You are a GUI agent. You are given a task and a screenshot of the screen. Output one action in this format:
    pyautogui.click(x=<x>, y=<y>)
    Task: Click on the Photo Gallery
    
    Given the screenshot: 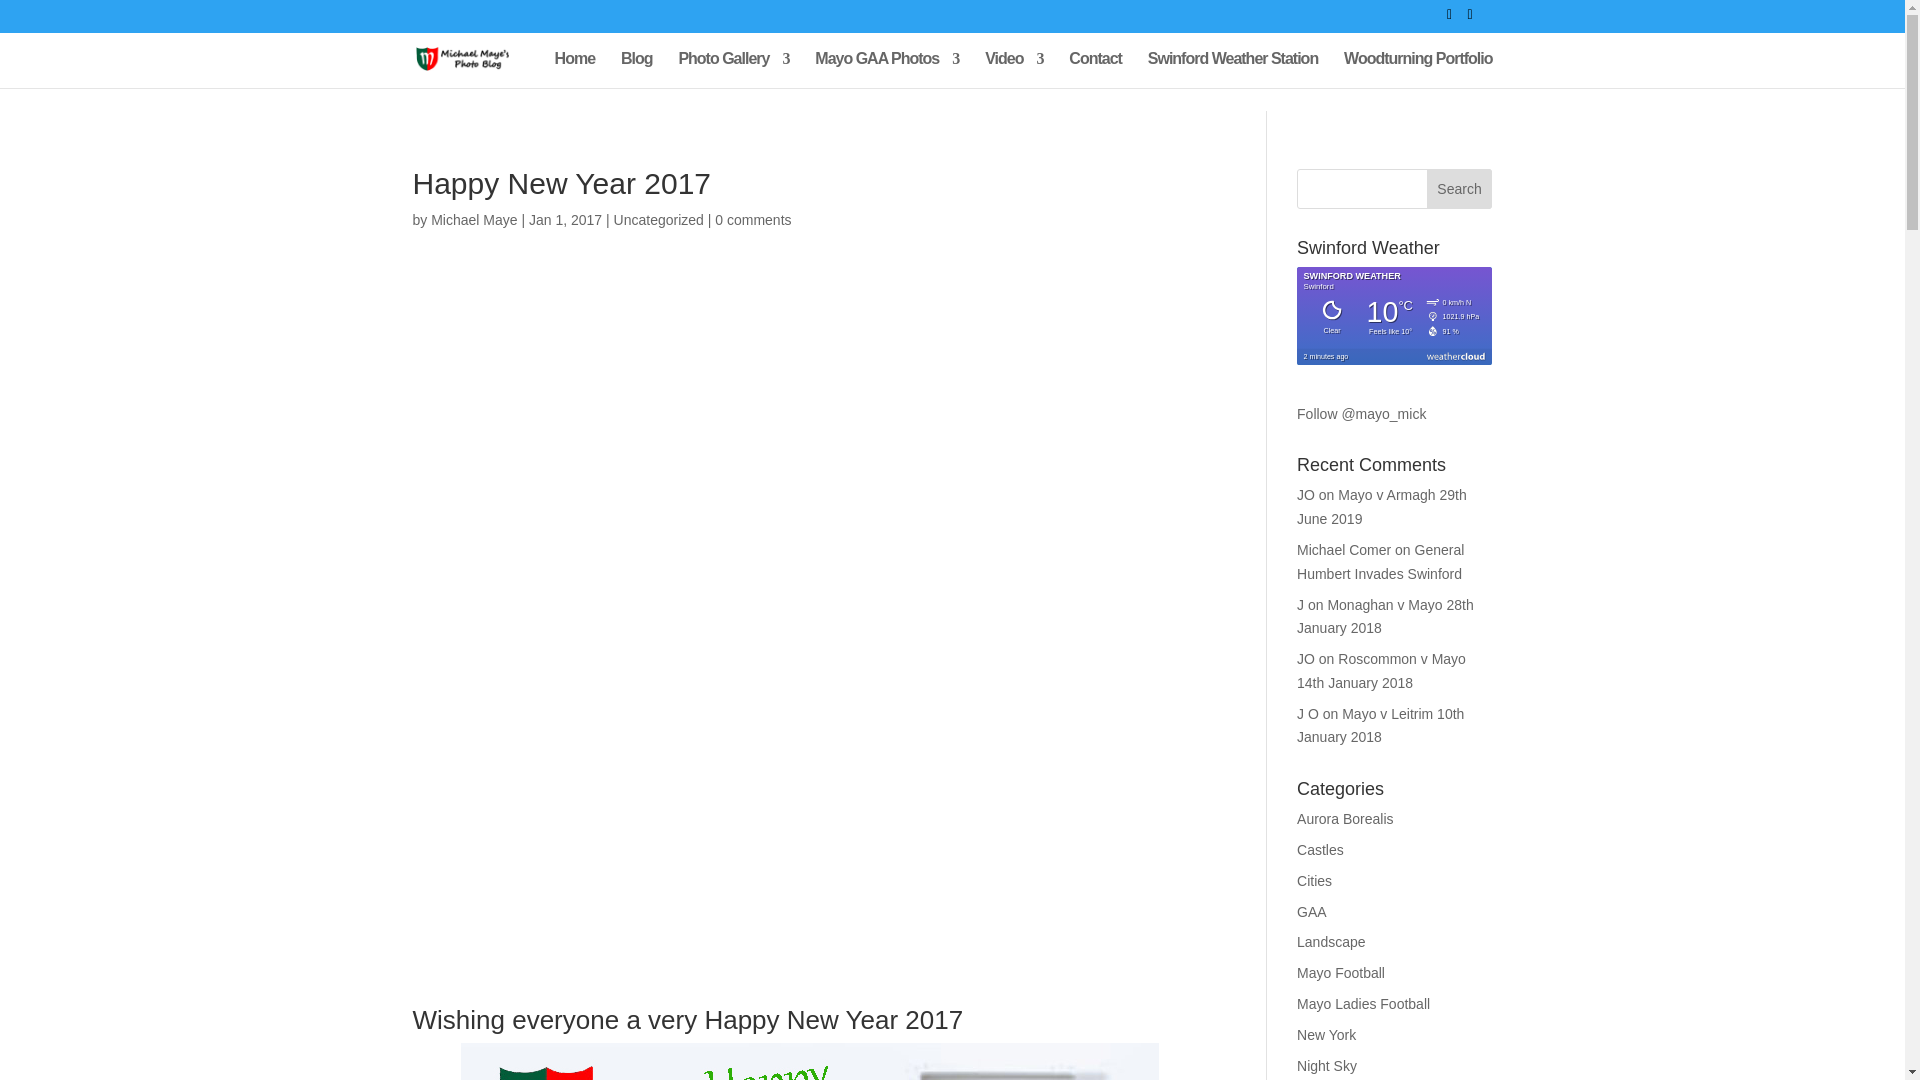 What is the action you would take?
    pyautogui.click(x=733, y=69)
    